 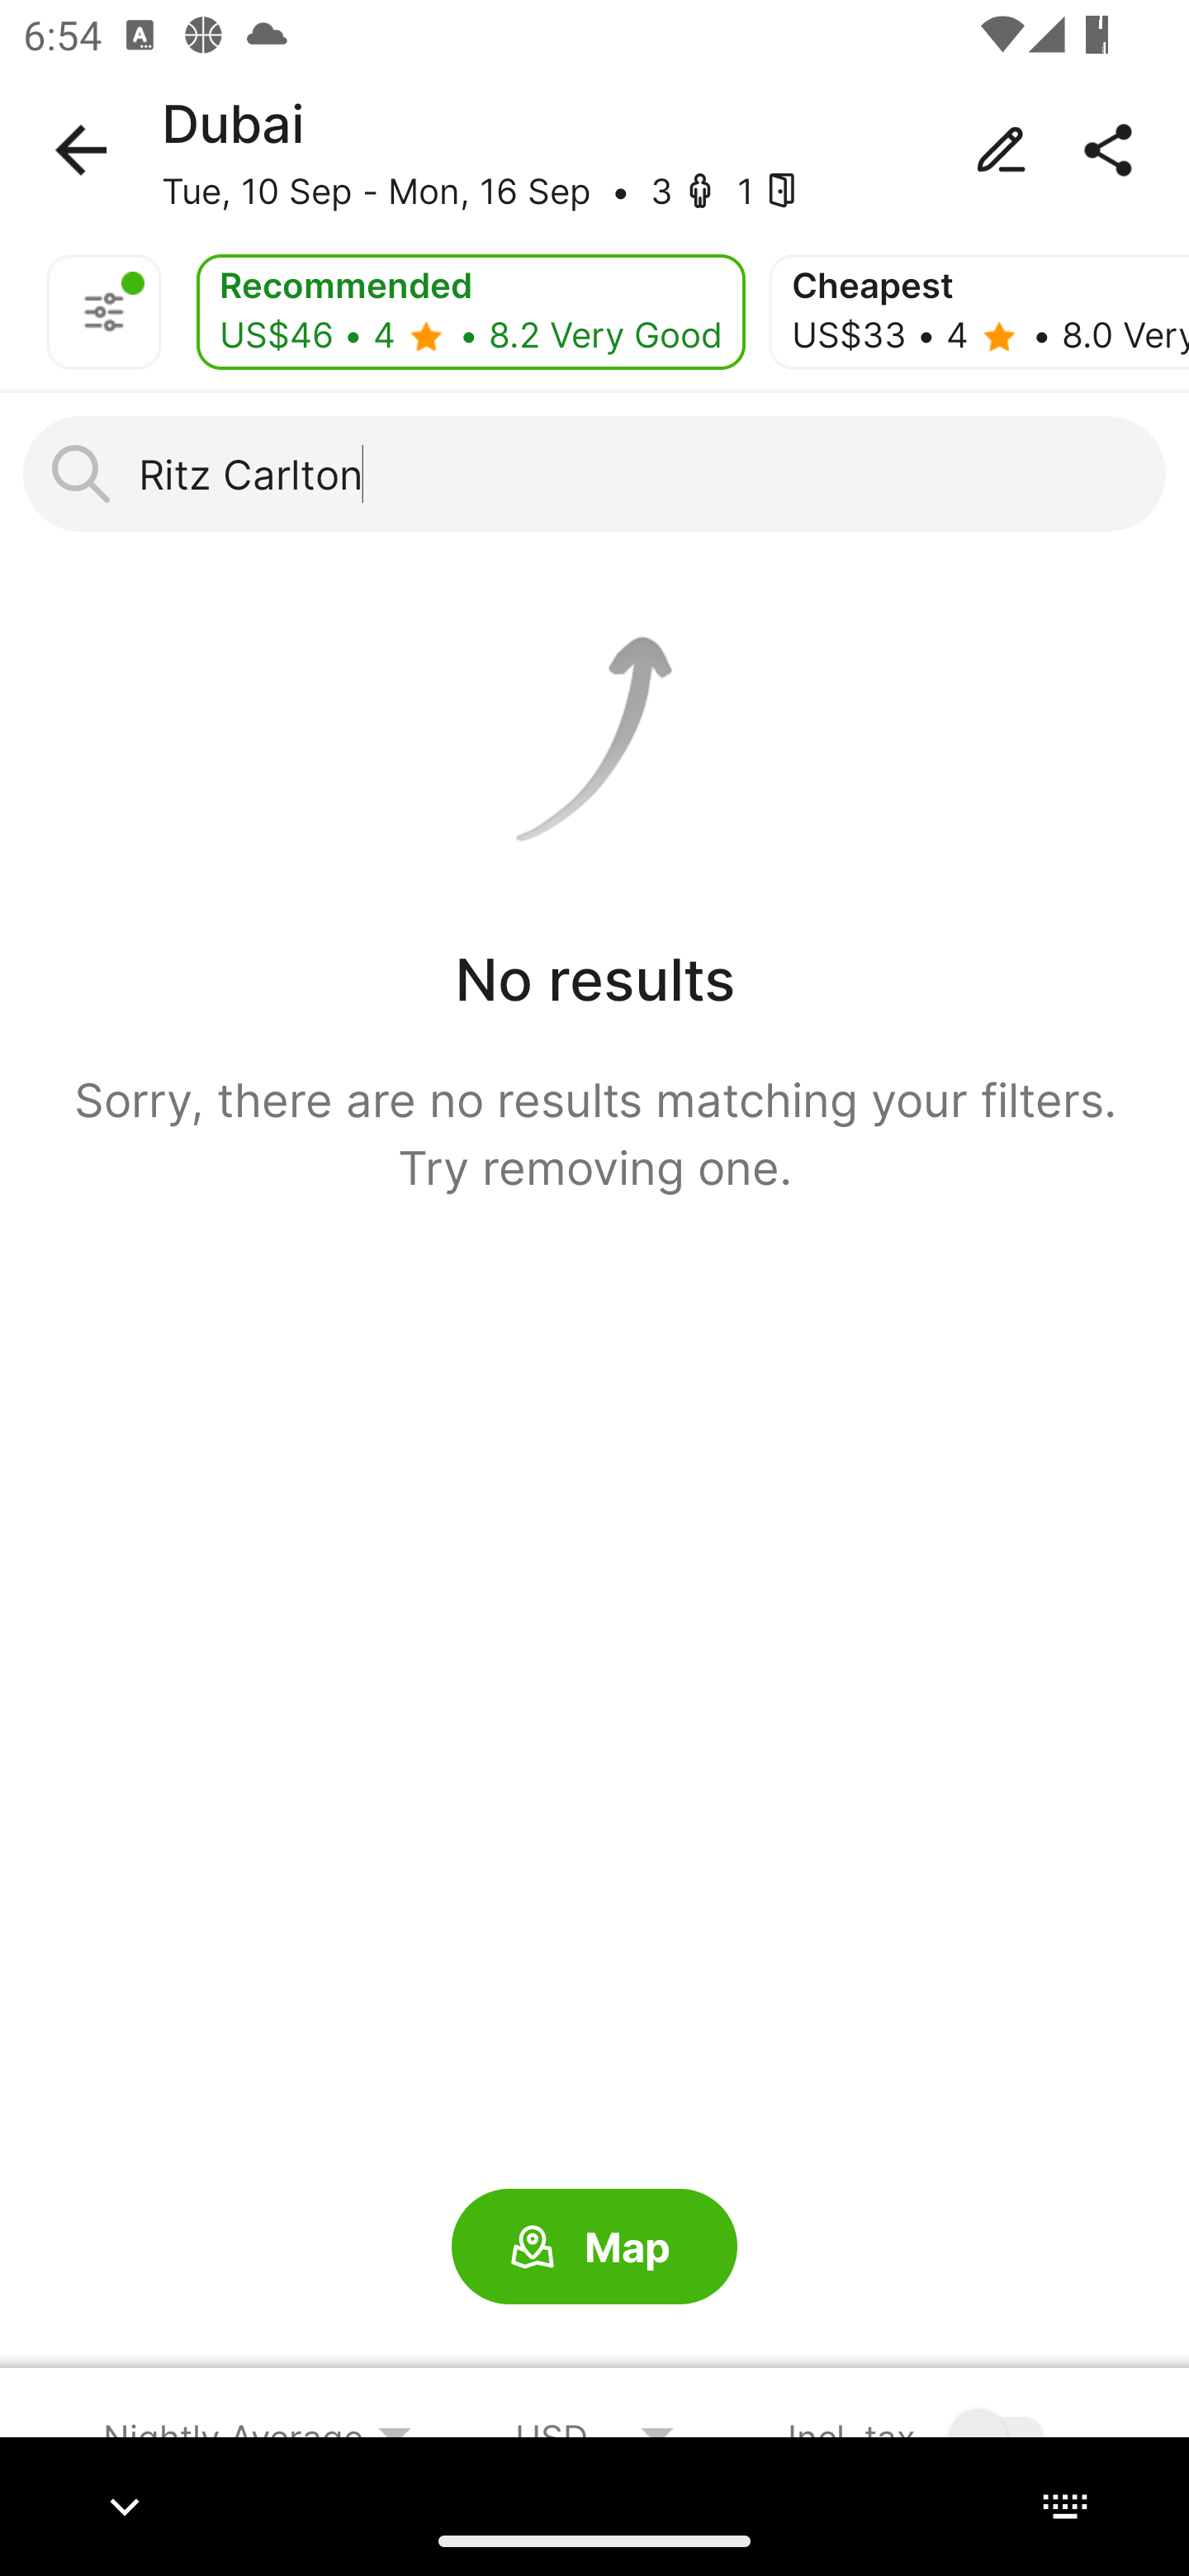 What do you see at coordinates (979, 312) in the screenshot?
I see `Cheapest US$33  • 4 - • 8.0 Very Good` at bounding box center [979, 312].